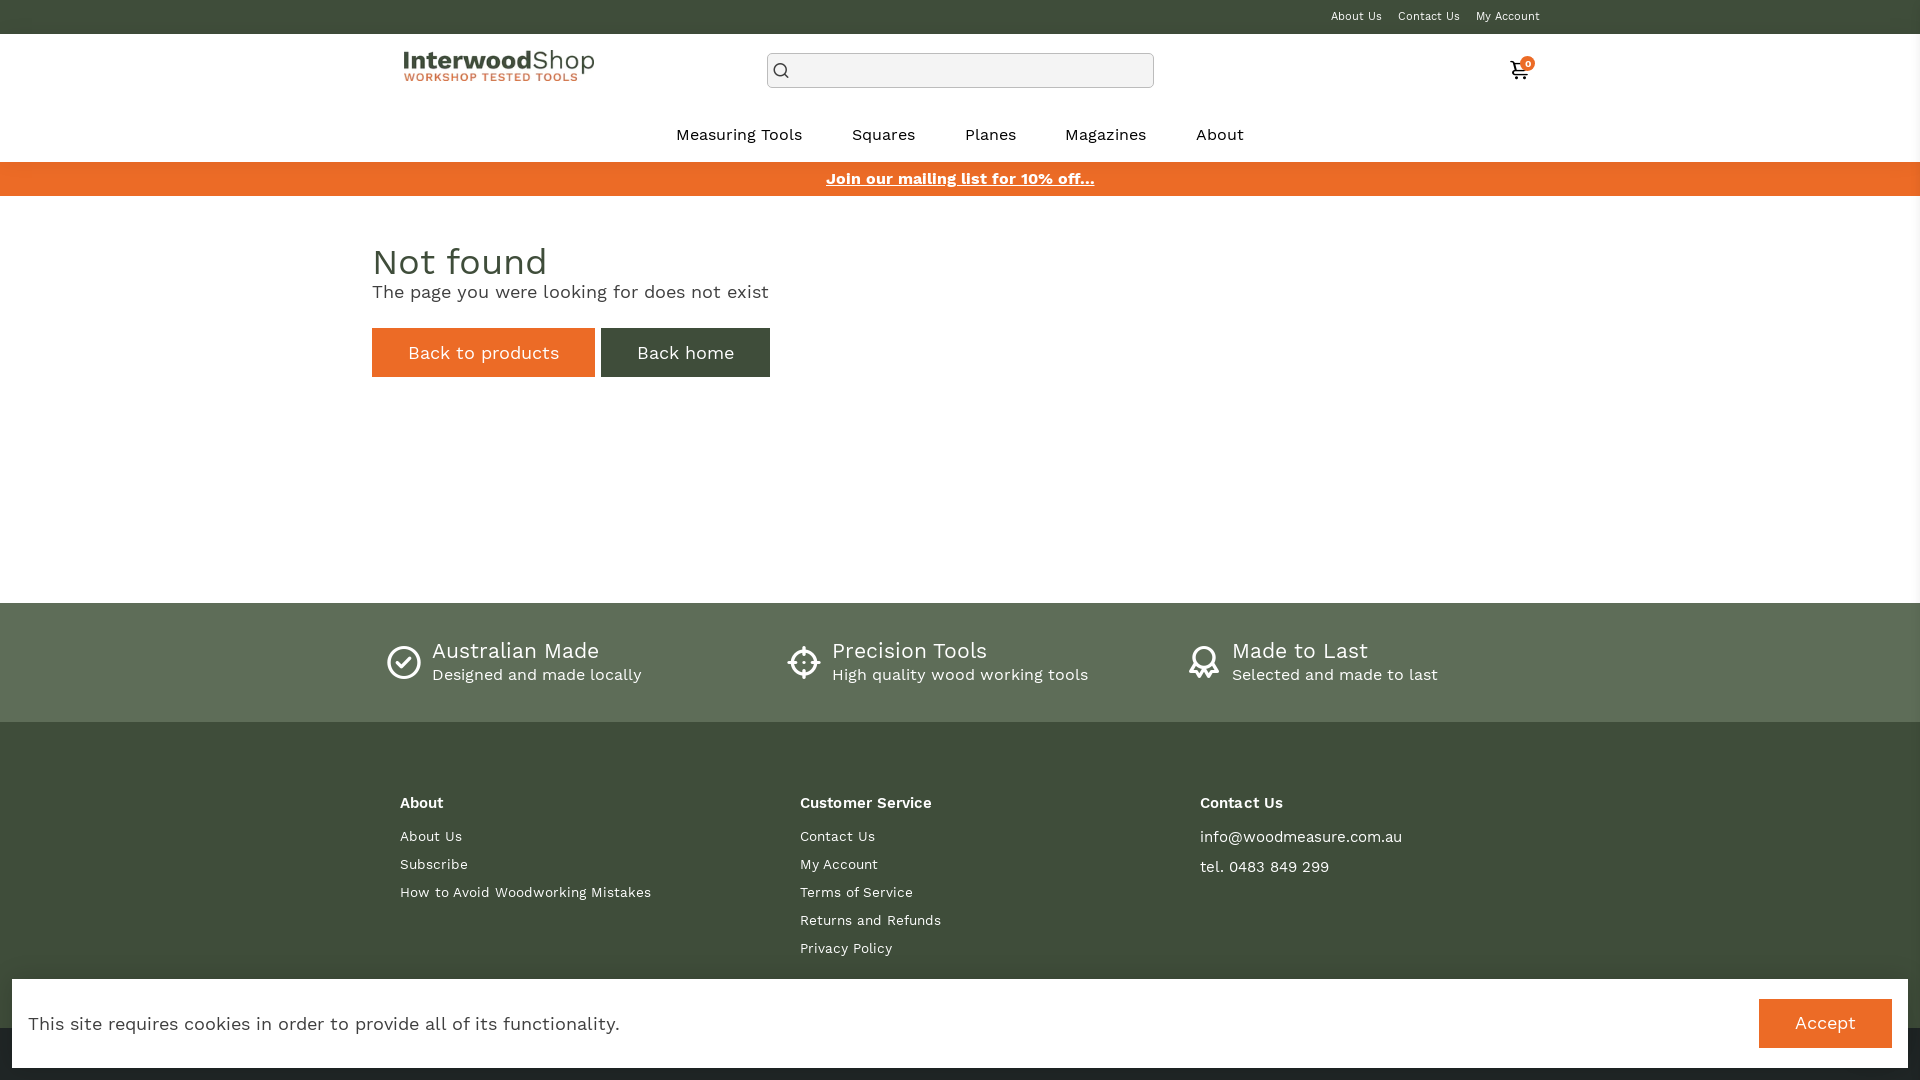 This screenshot has height=1080, width=1920. What do you see at coordinates (884, 134) in the screenshot?
I see `Squares` at bounding box center [884, 134].